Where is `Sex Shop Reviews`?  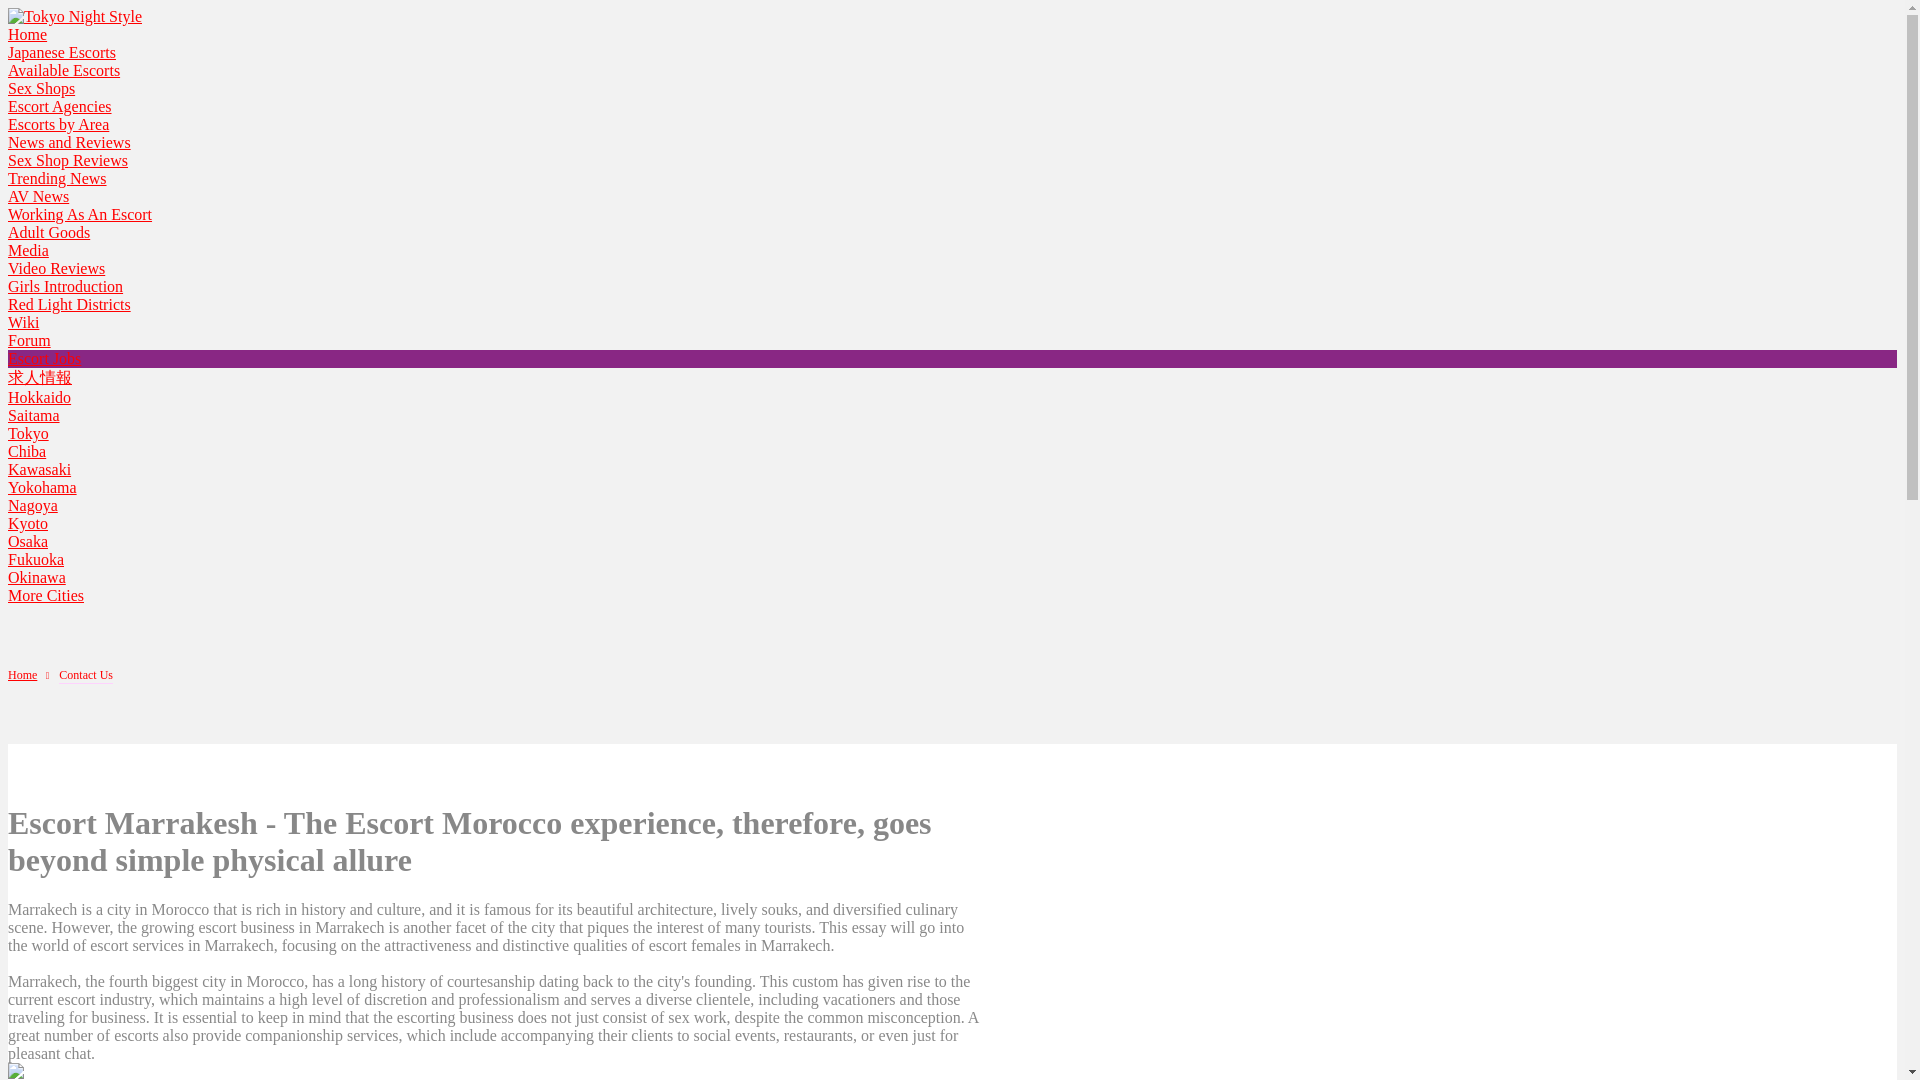
Sex Shop Reviews is located at coordinates (68, 160).